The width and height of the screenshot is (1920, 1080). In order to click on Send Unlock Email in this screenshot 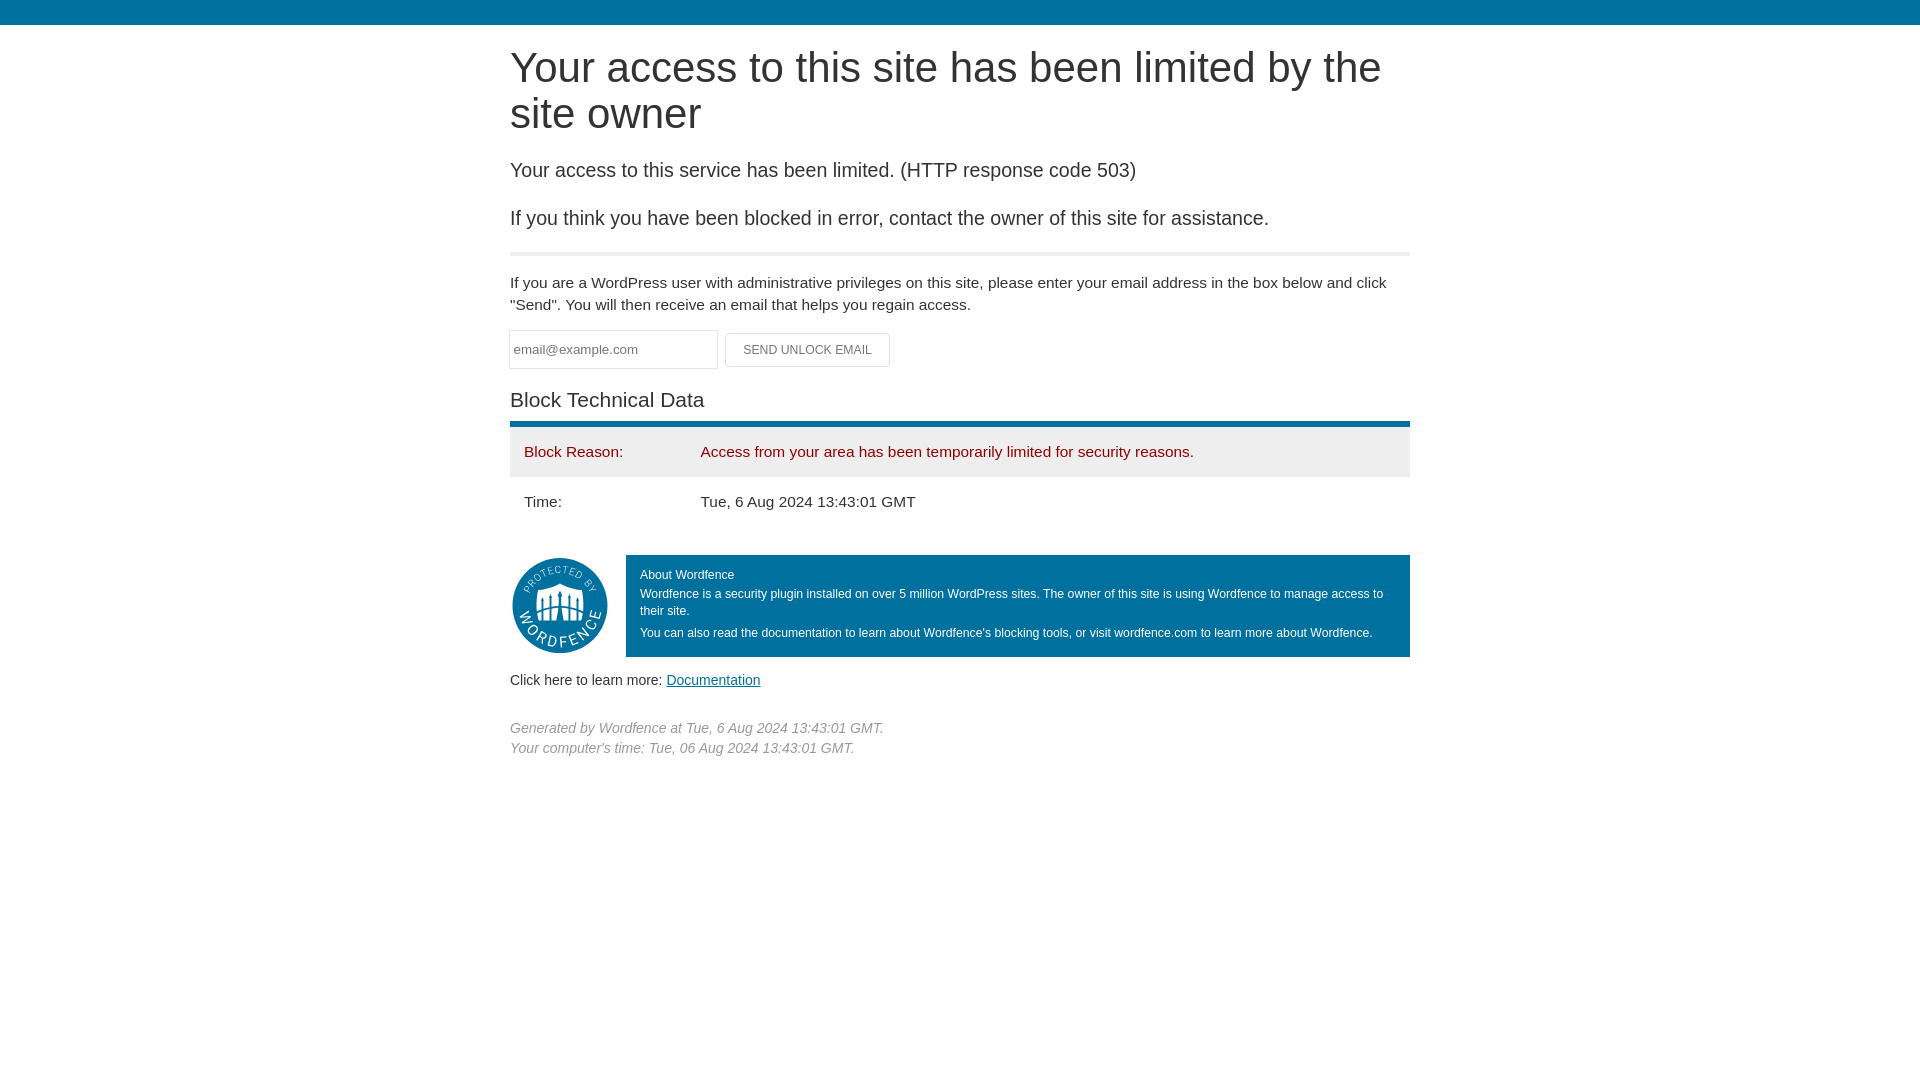, I will do `click(808, 350)`.